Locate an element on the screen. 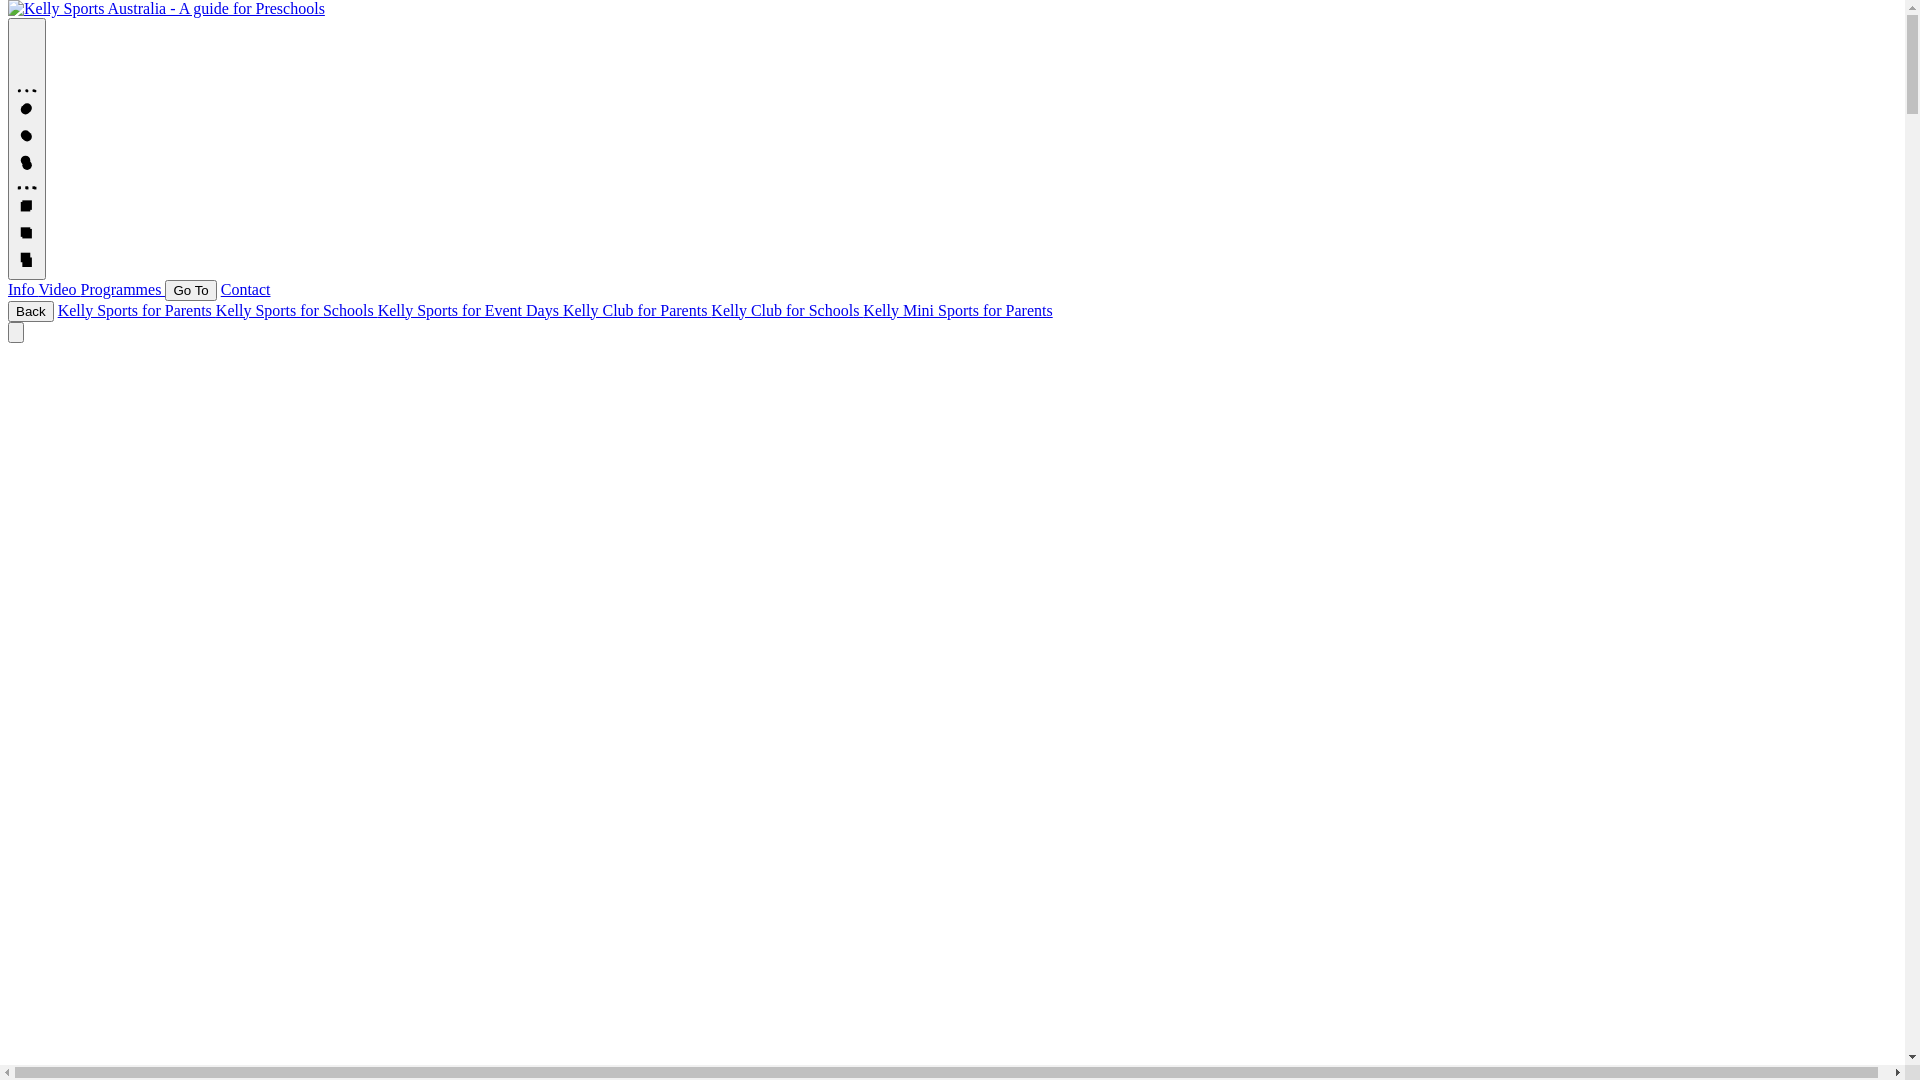 The width and height of the screenshot is (1920, 1080). Kelly Mini Sports for Parents is located at coordinates (958, 310).